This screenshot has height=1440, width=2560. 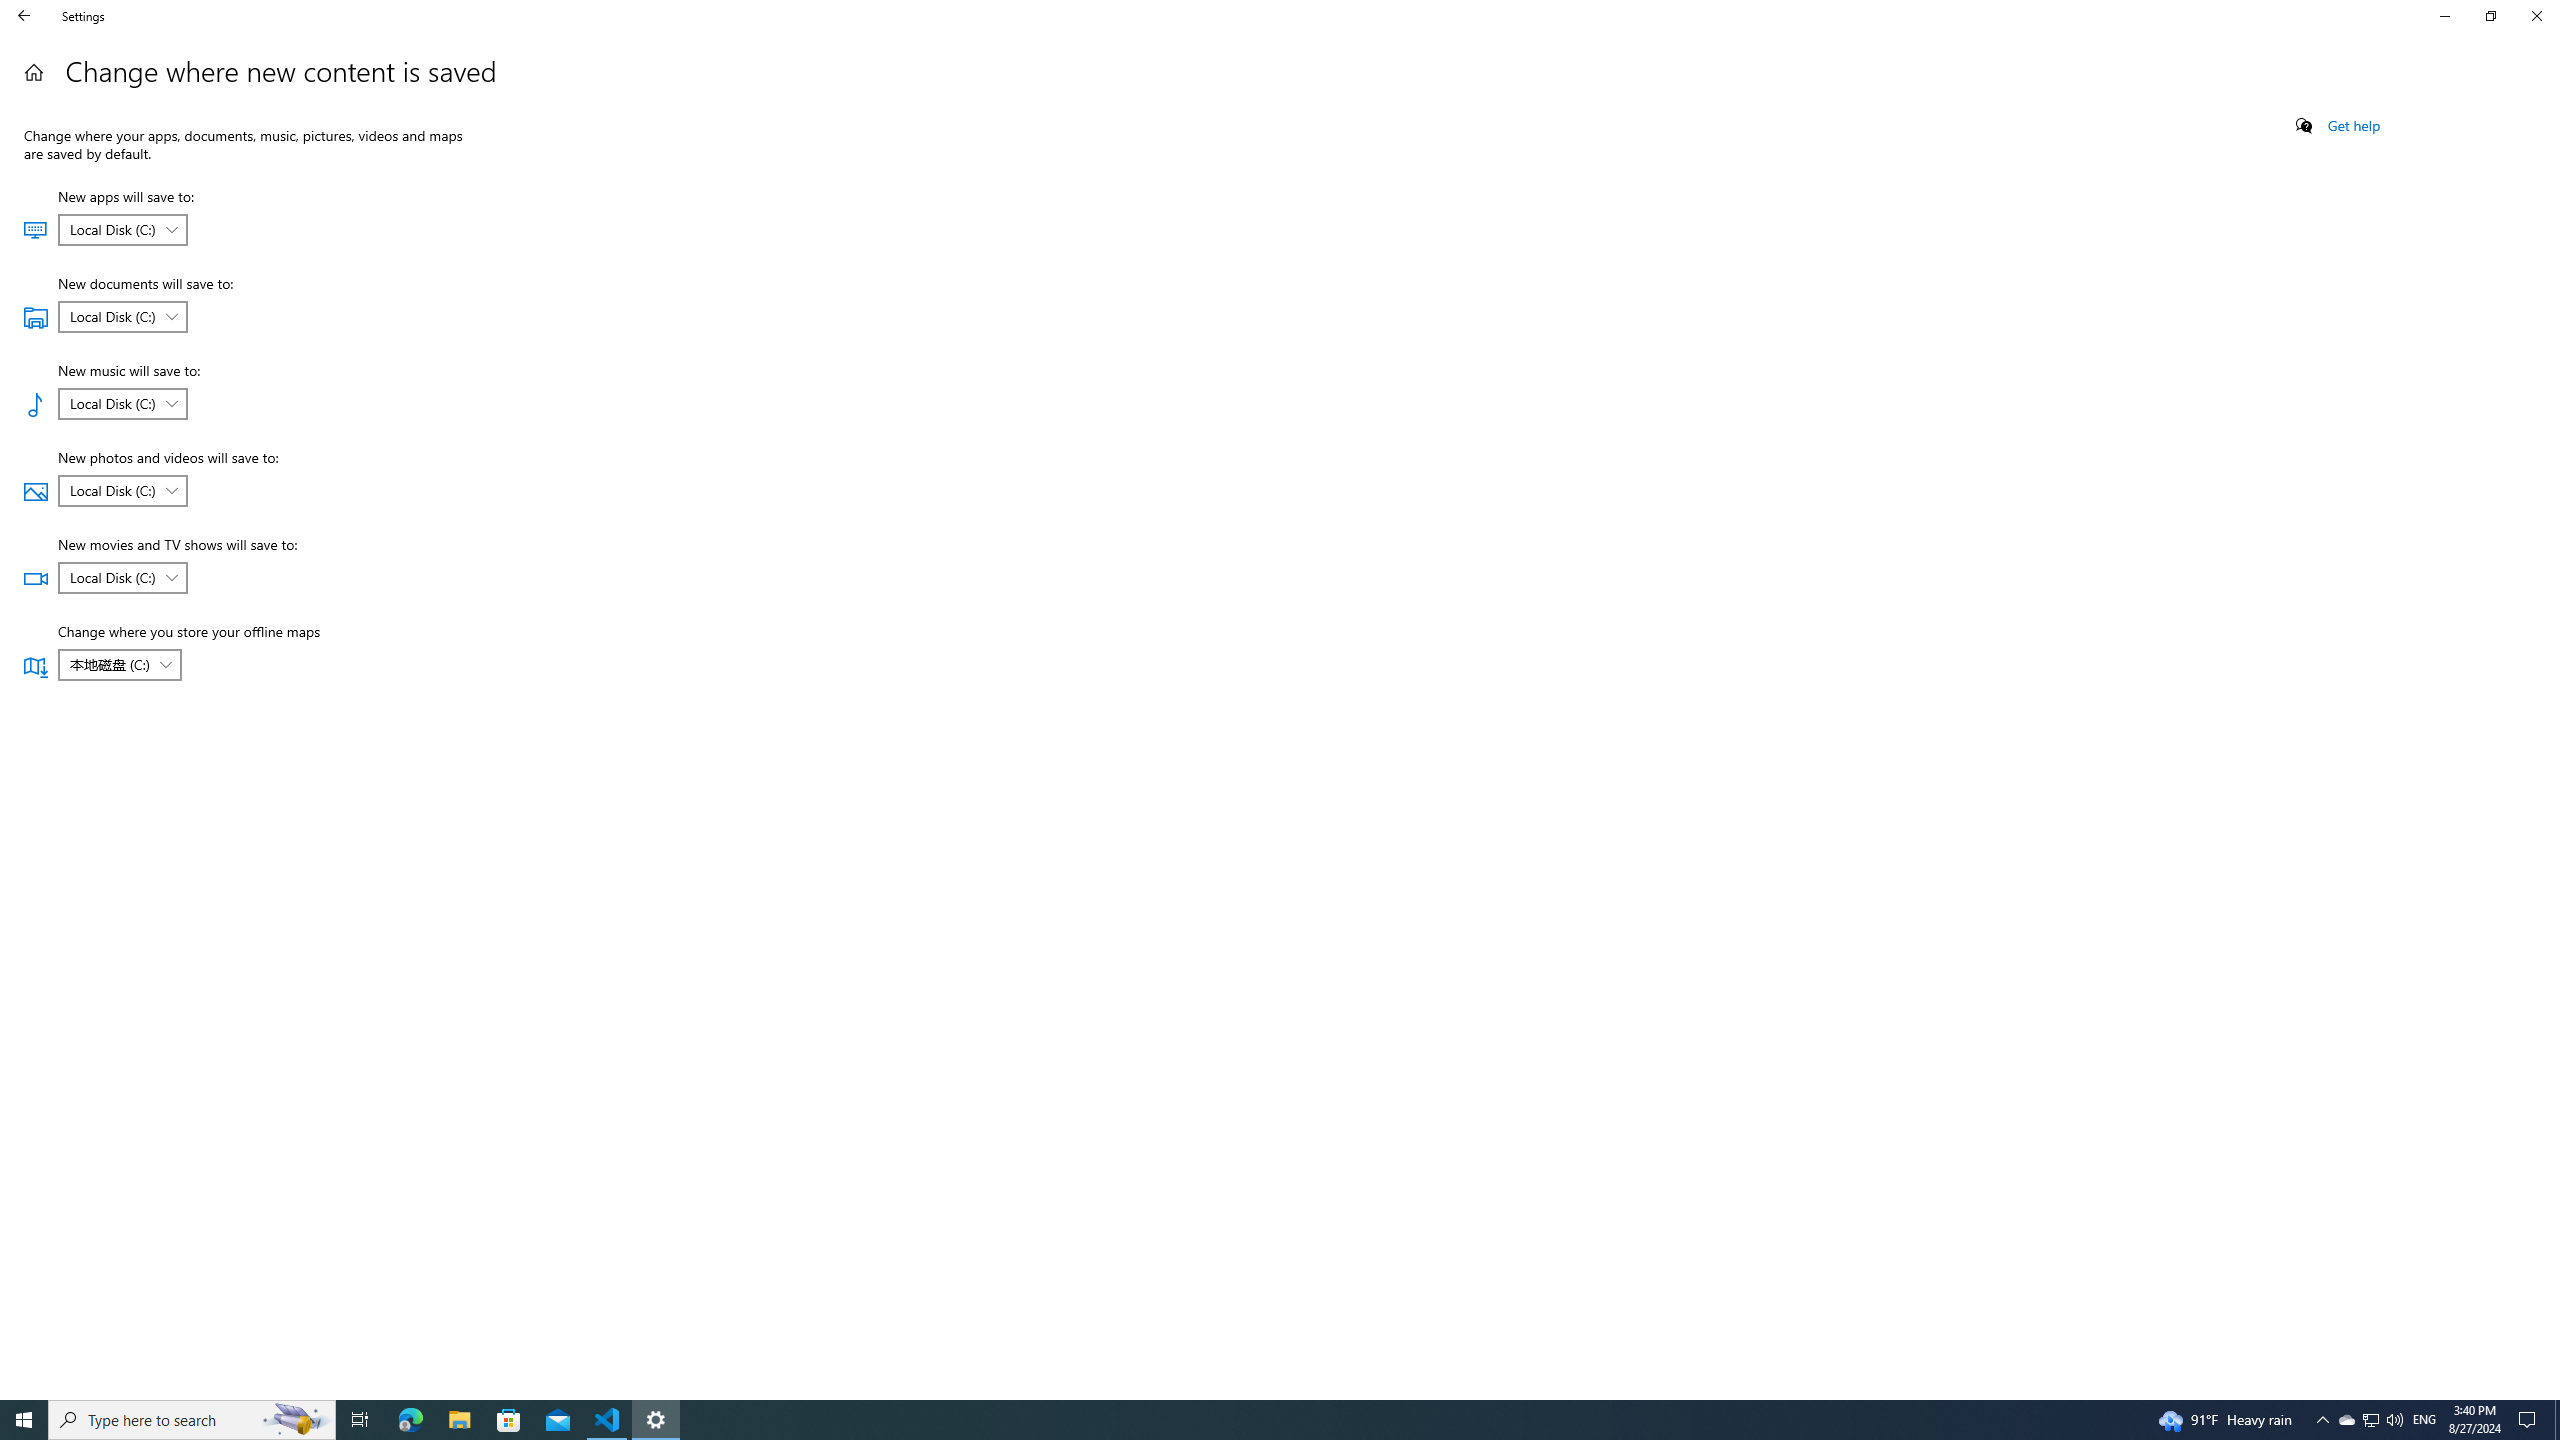 What do you see at coordinates (122, 577) in the screenshot?
I see `Tray Input Indicator - English (United States)` at bounding box center [122, 577].